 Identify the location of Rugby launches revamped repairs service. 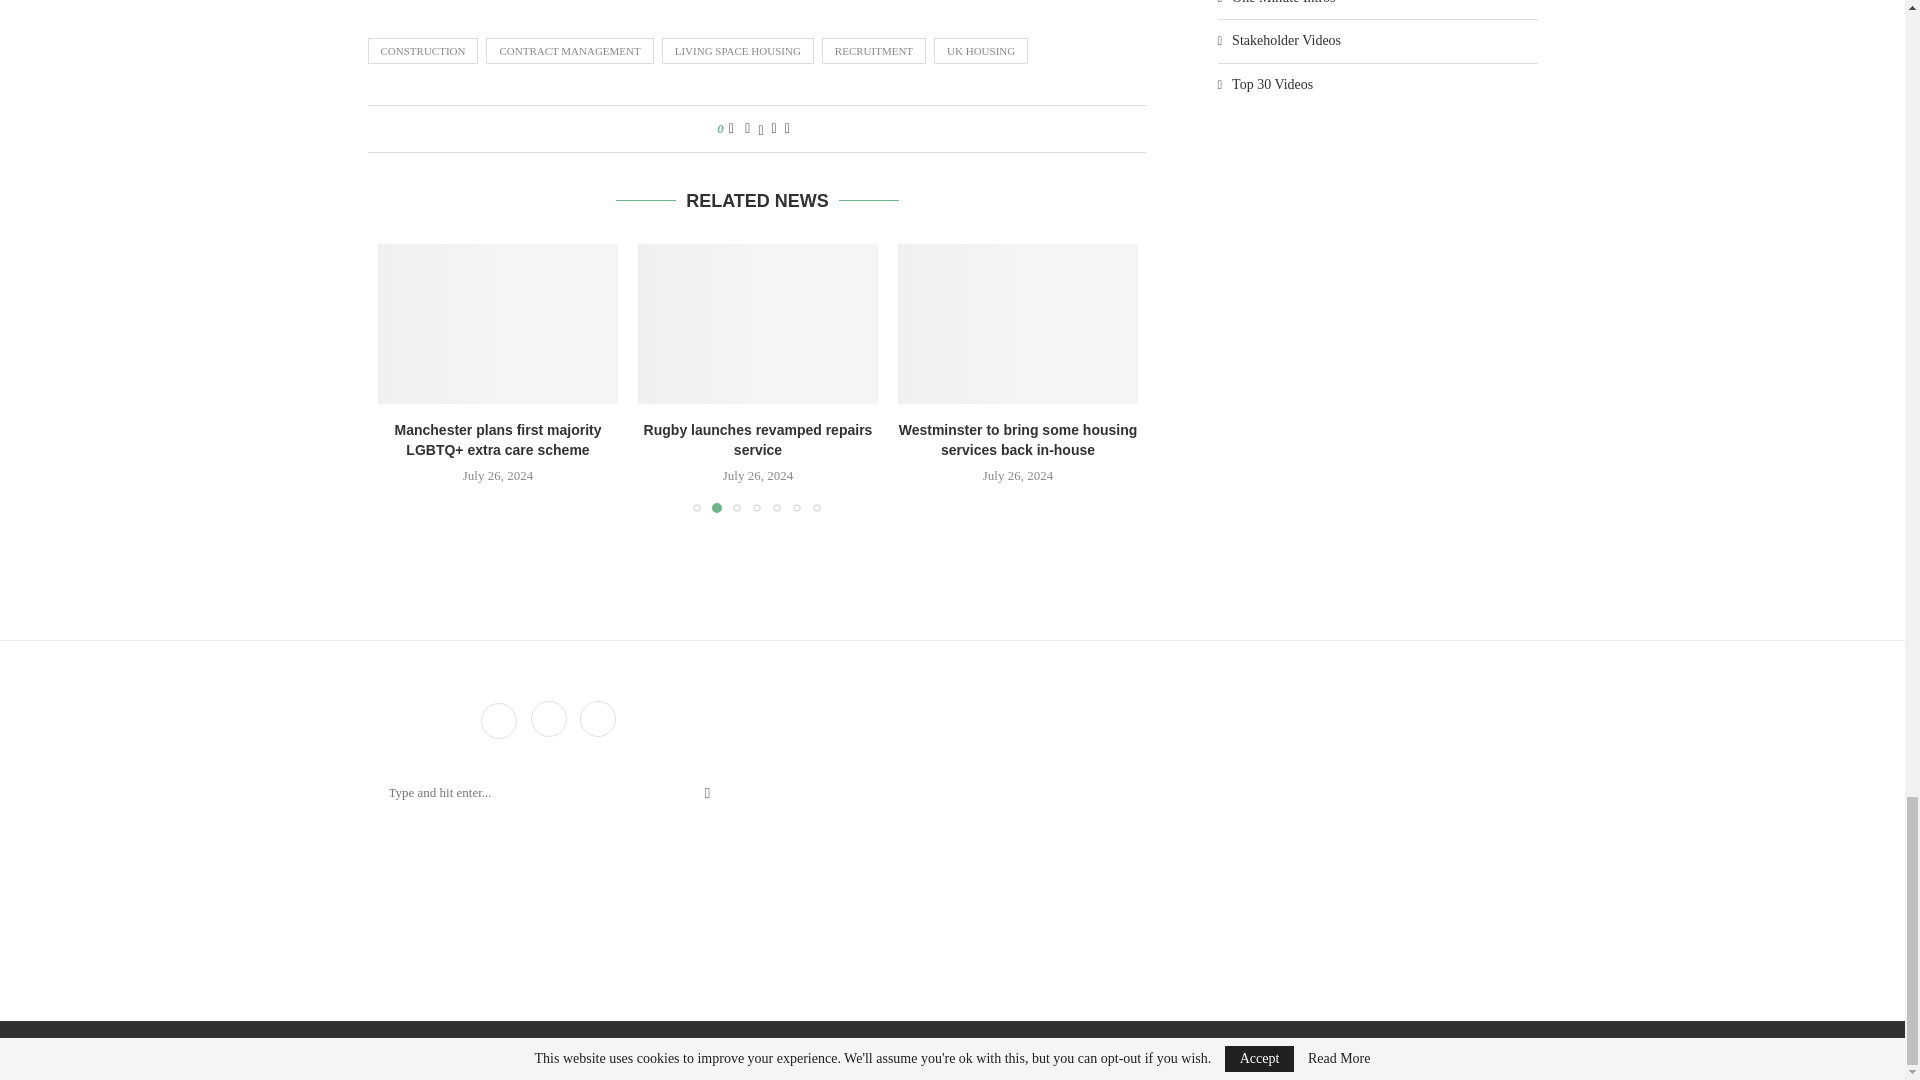
(757, 324).